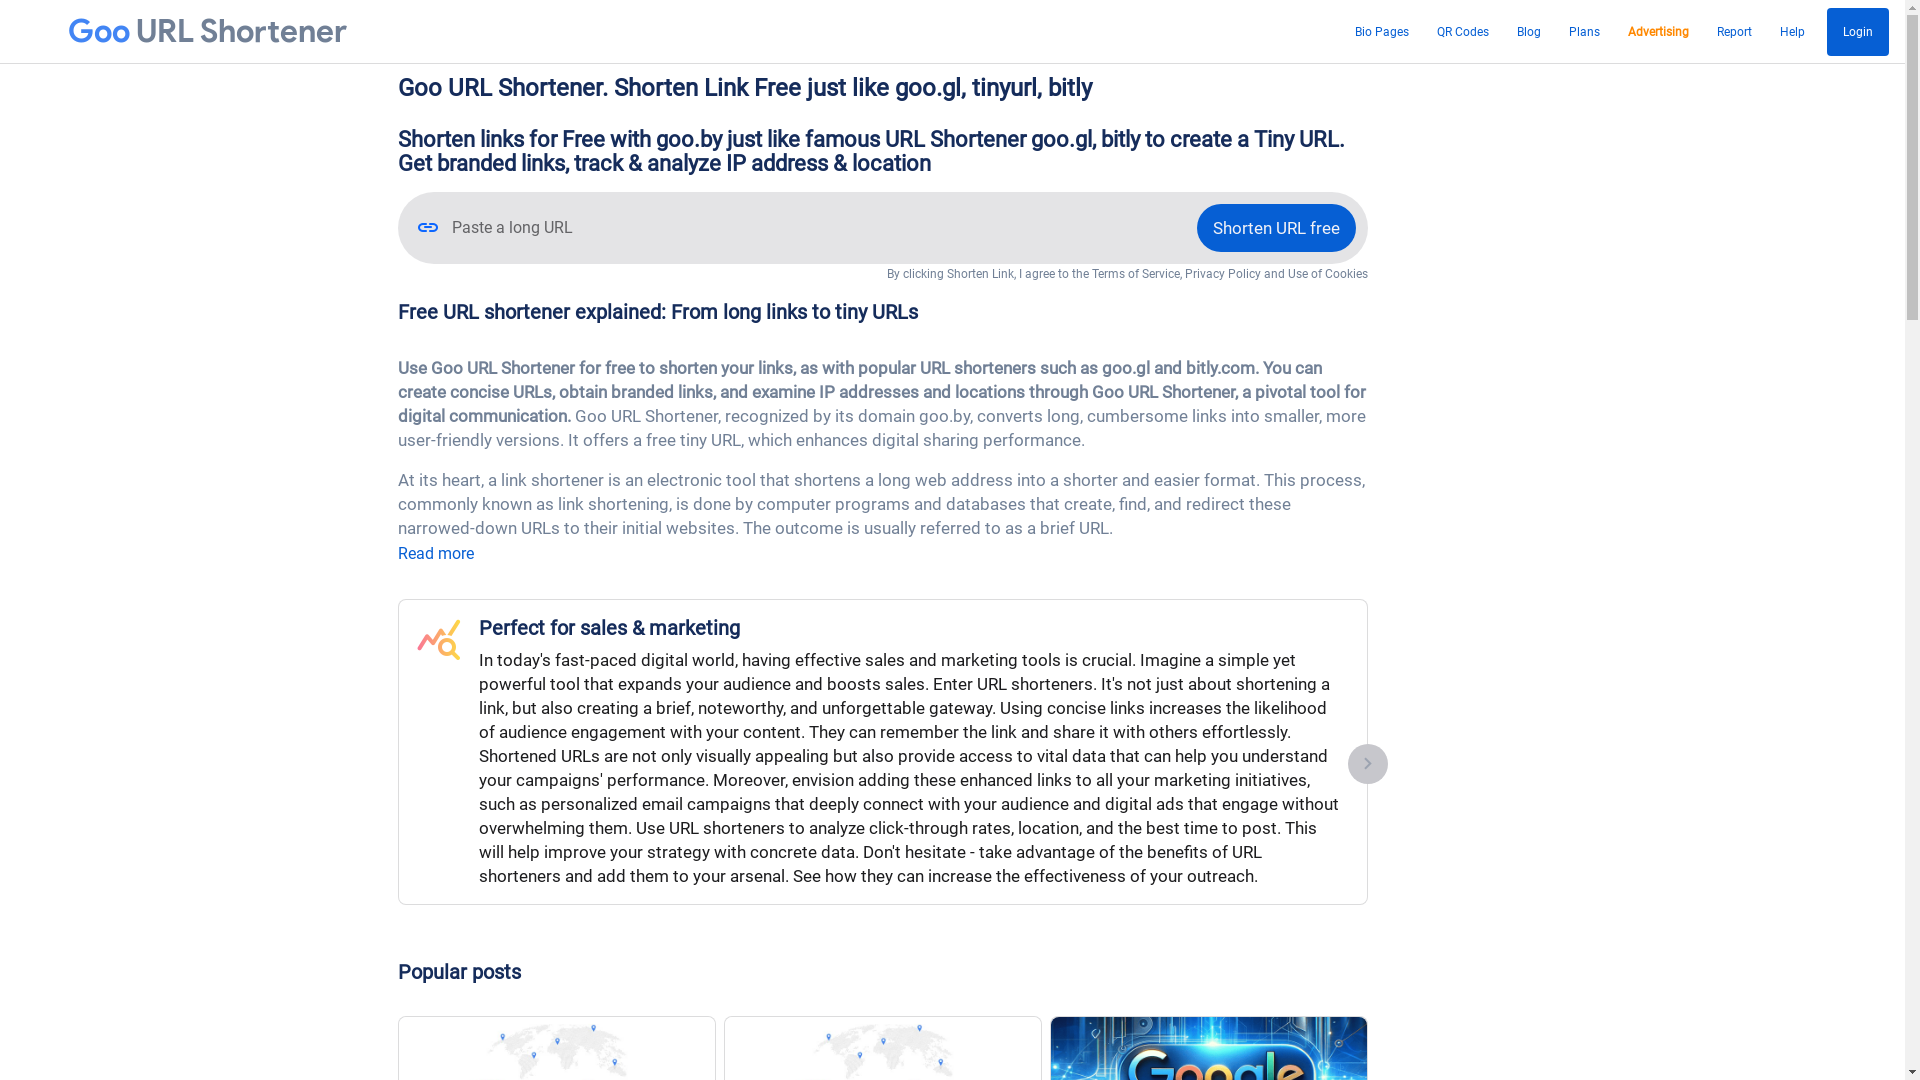 Image resolution: width=1920 pixels, height=1080 pixels. Describe the element at coordinates (1584, 32) in the screenshot. I see `Plans` at that location.